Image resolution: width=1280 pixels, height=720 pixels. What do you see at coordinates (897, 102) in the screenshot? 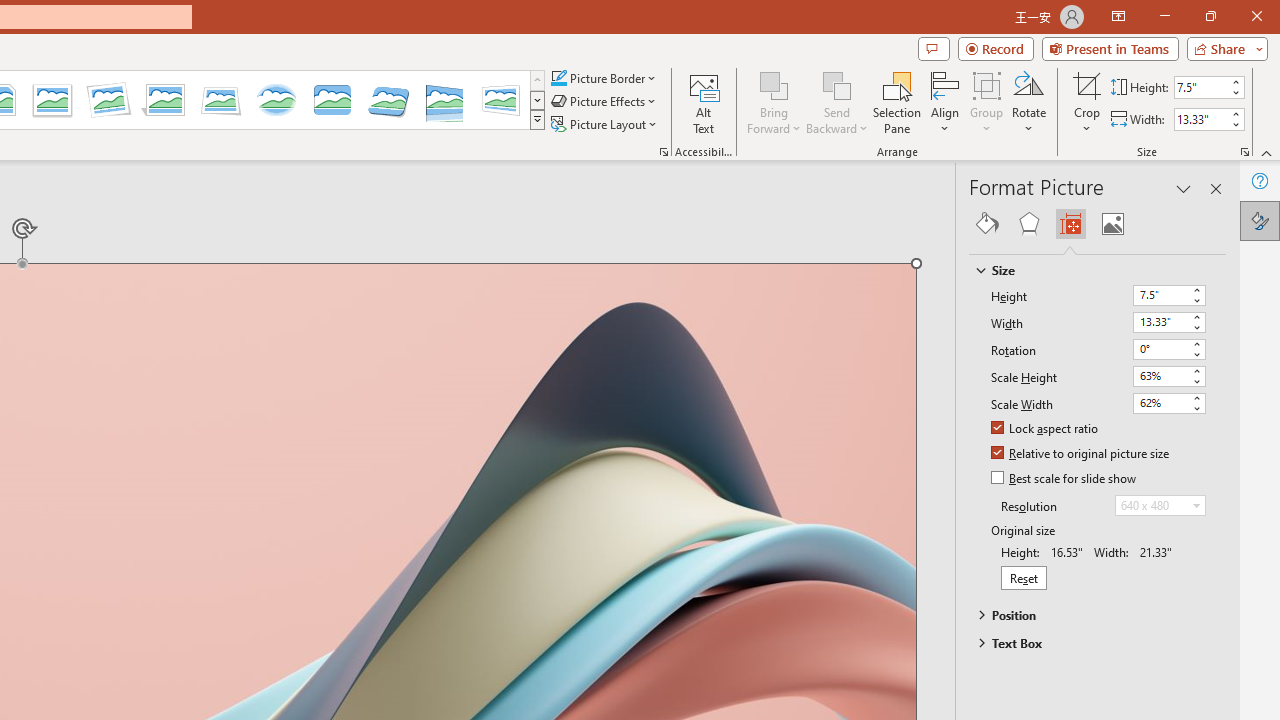
I see `Selection Pane...` at bounding box center [897, 102].